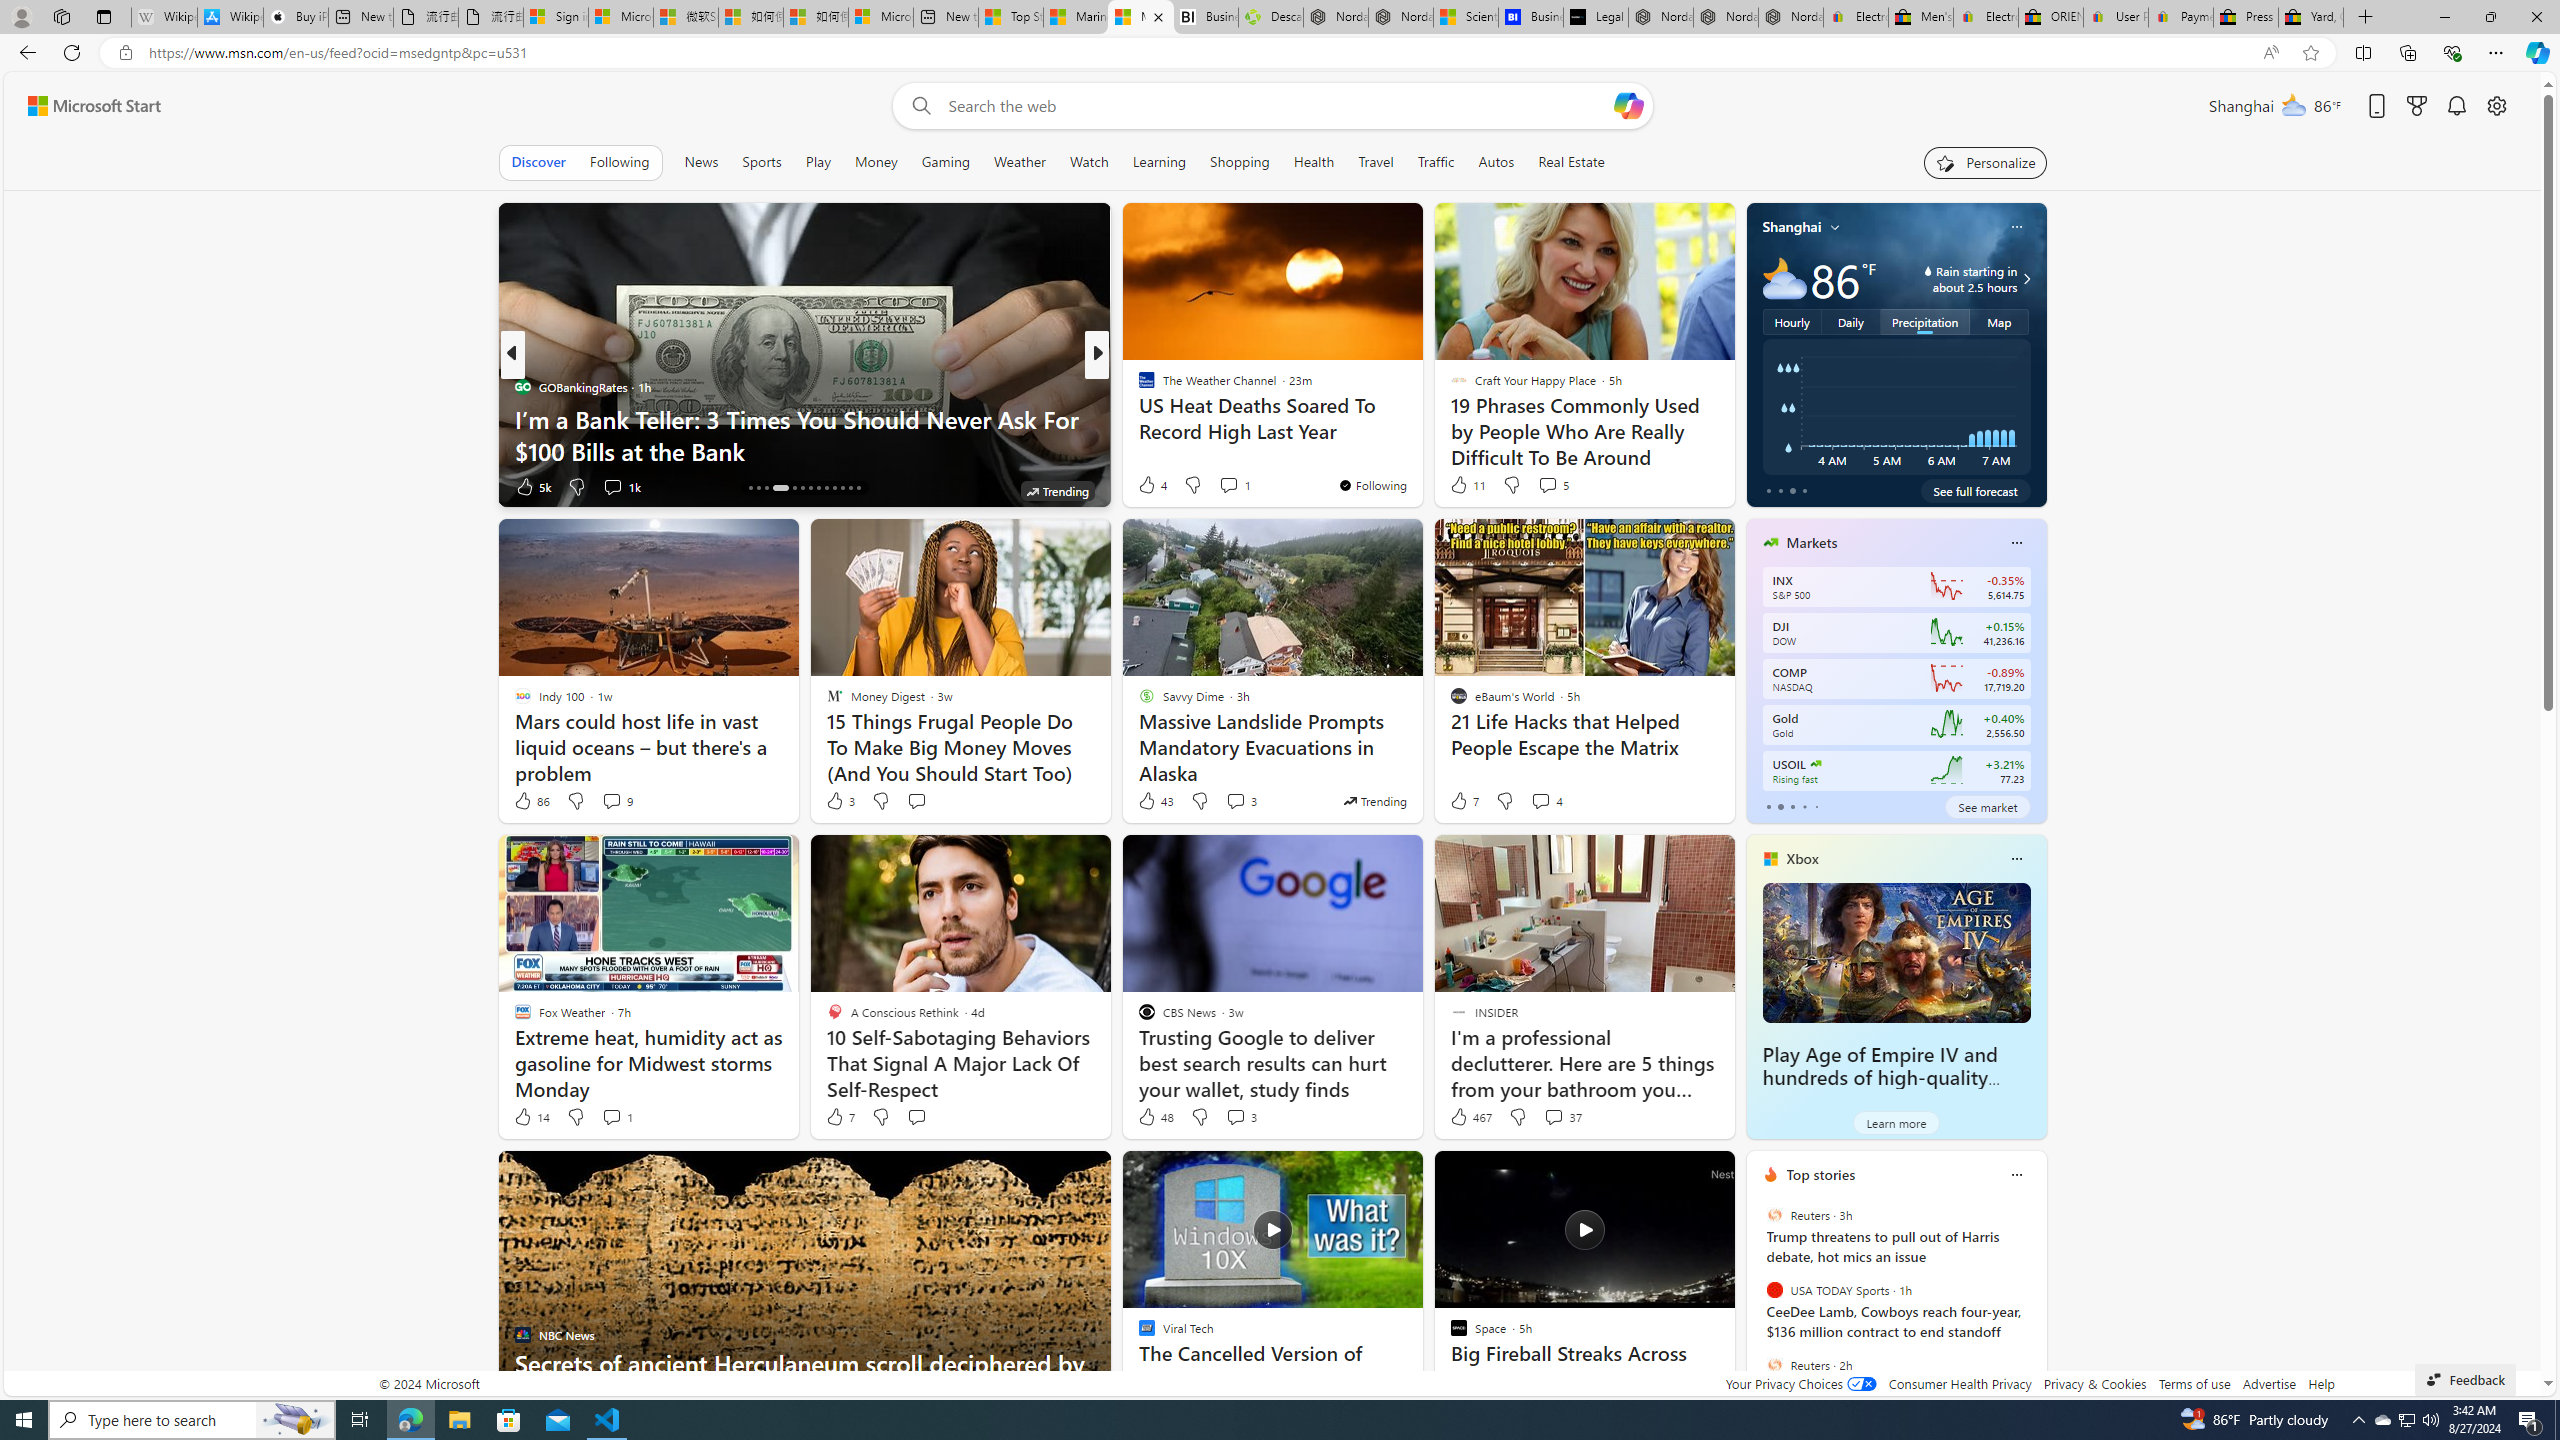 The height and width of the screenshot is (1440, 2560). I want to click on View comments 53 Comment, so click(1236, 486).